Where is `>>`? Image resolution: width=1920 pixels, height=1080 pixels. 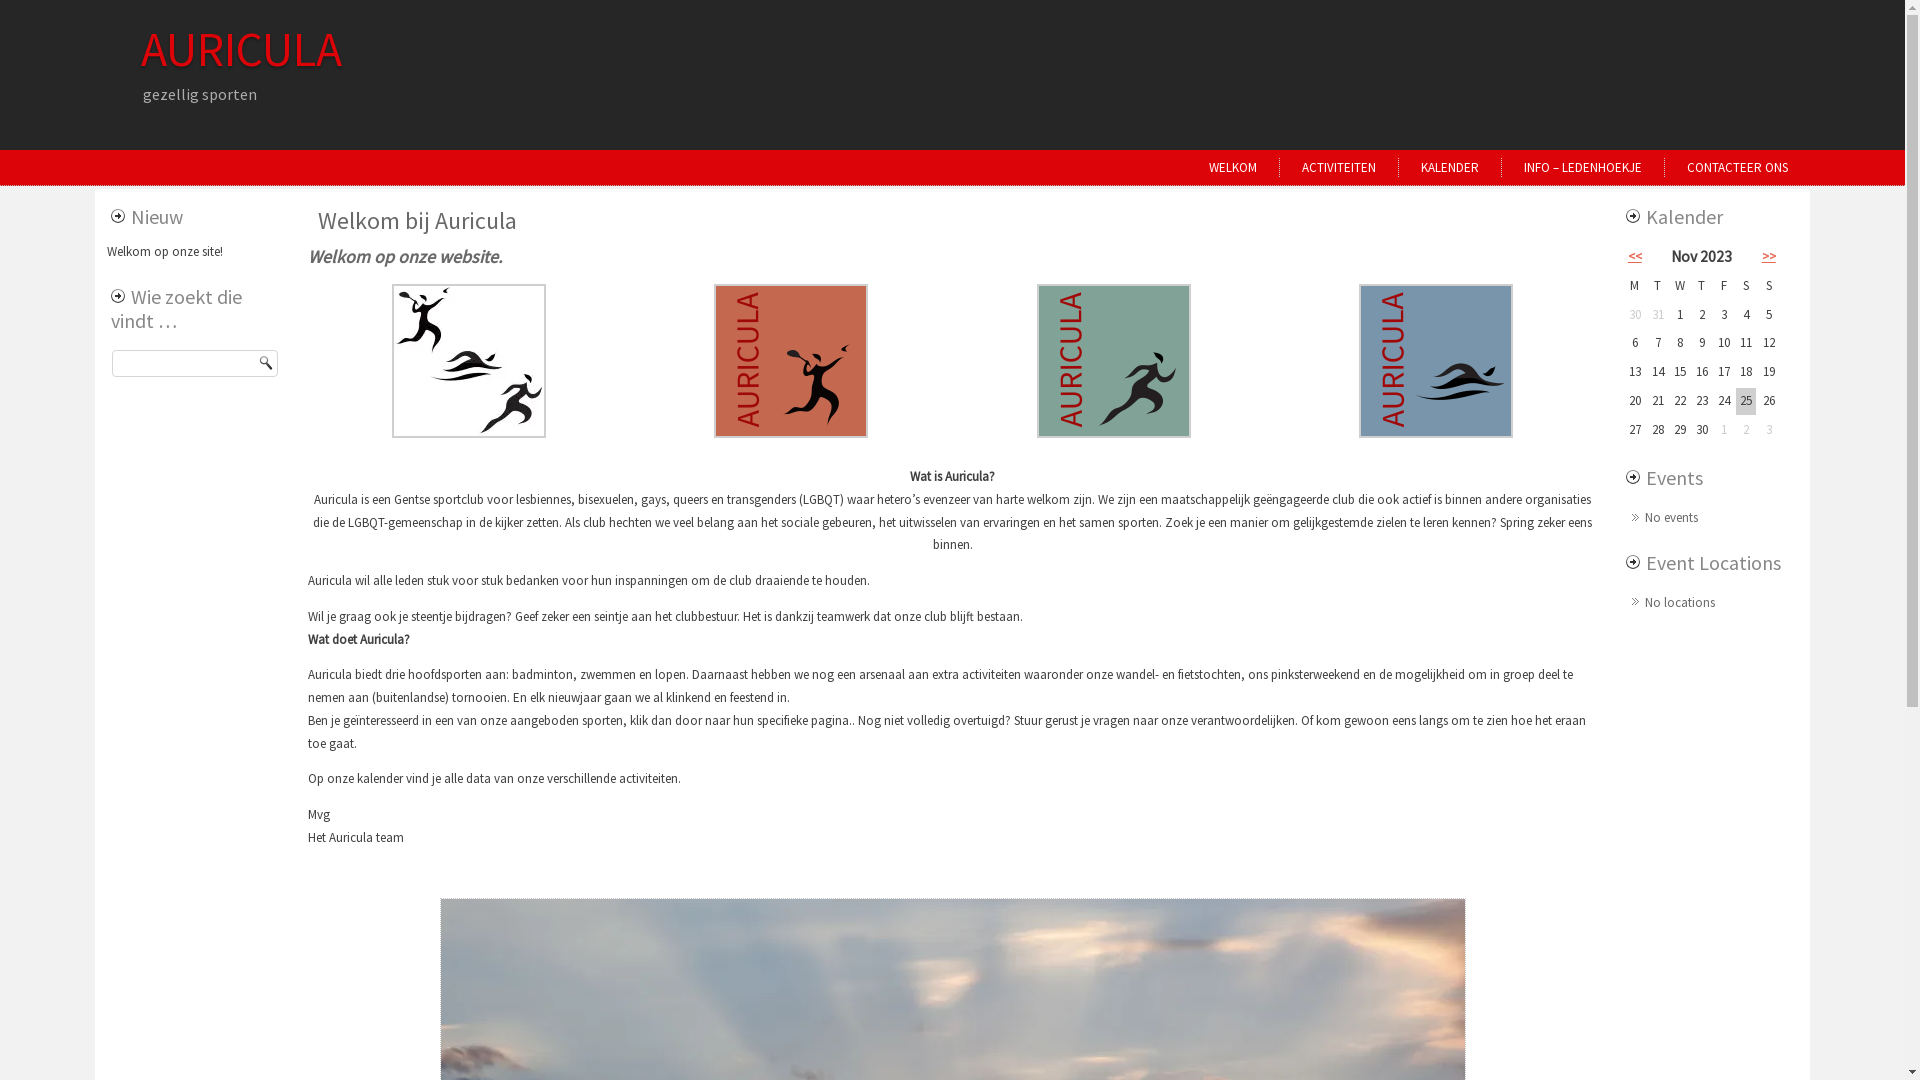 >> is located at coordinates (1769, 256).